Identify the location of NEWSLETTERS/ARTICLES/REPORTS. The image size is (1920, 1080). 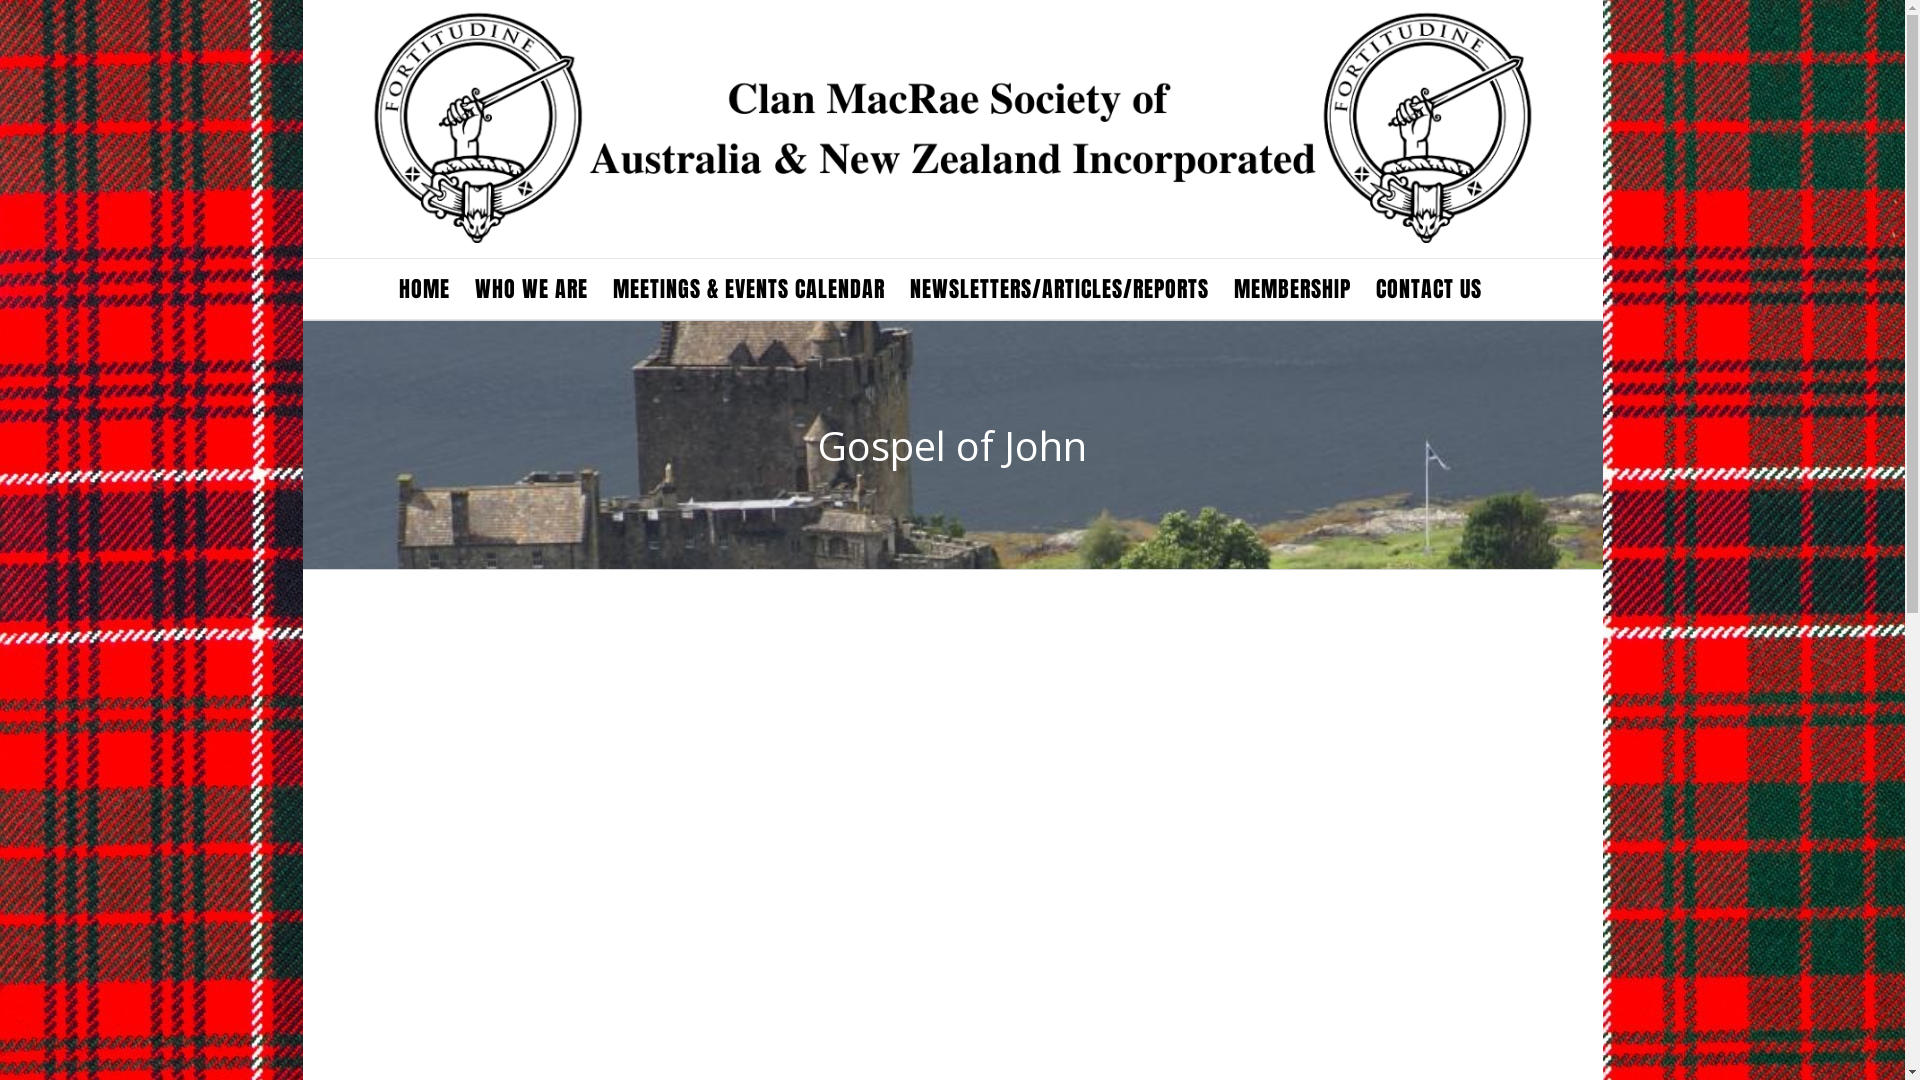
(1060, 289).